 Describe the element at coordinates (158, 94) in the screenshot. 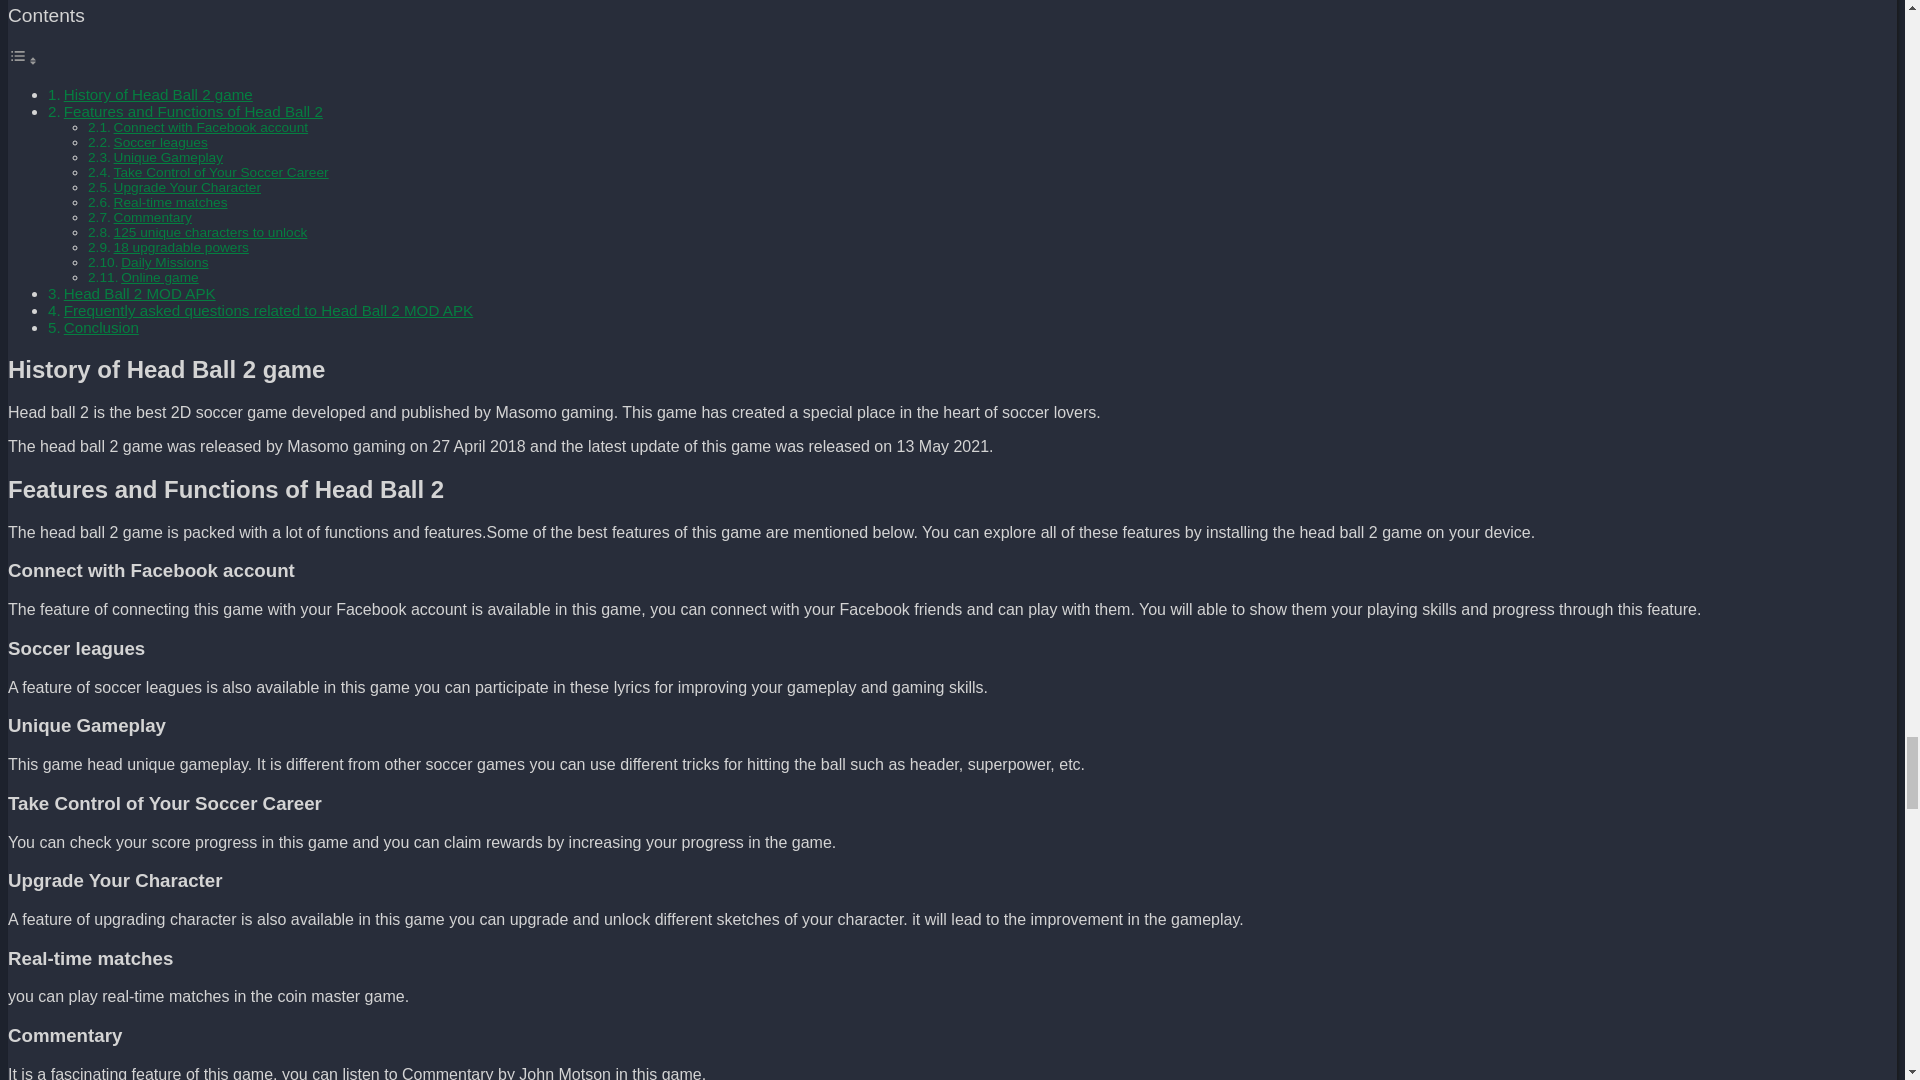

I see `History of Head Ball 2 game` at that location.